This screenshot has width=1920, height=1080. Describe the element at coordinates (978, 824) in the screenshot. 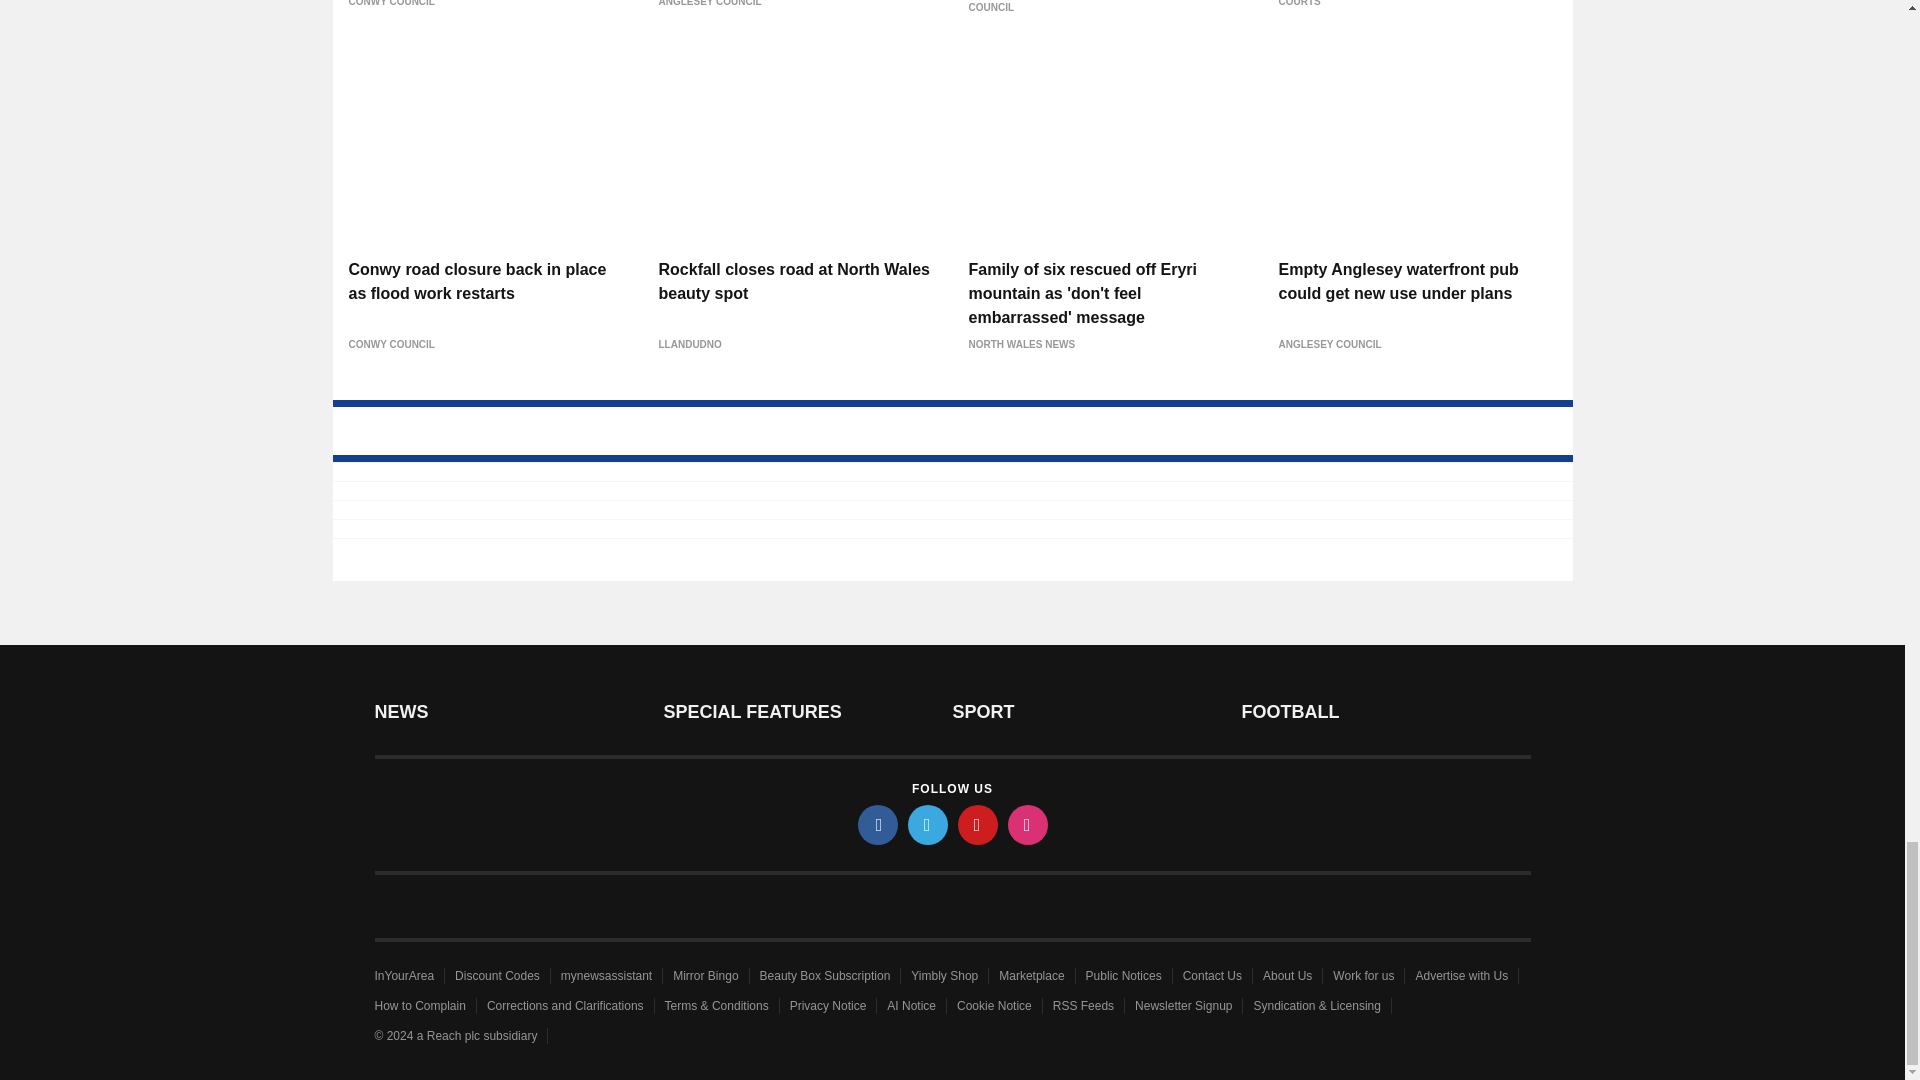

I see `pinterest` at that location.